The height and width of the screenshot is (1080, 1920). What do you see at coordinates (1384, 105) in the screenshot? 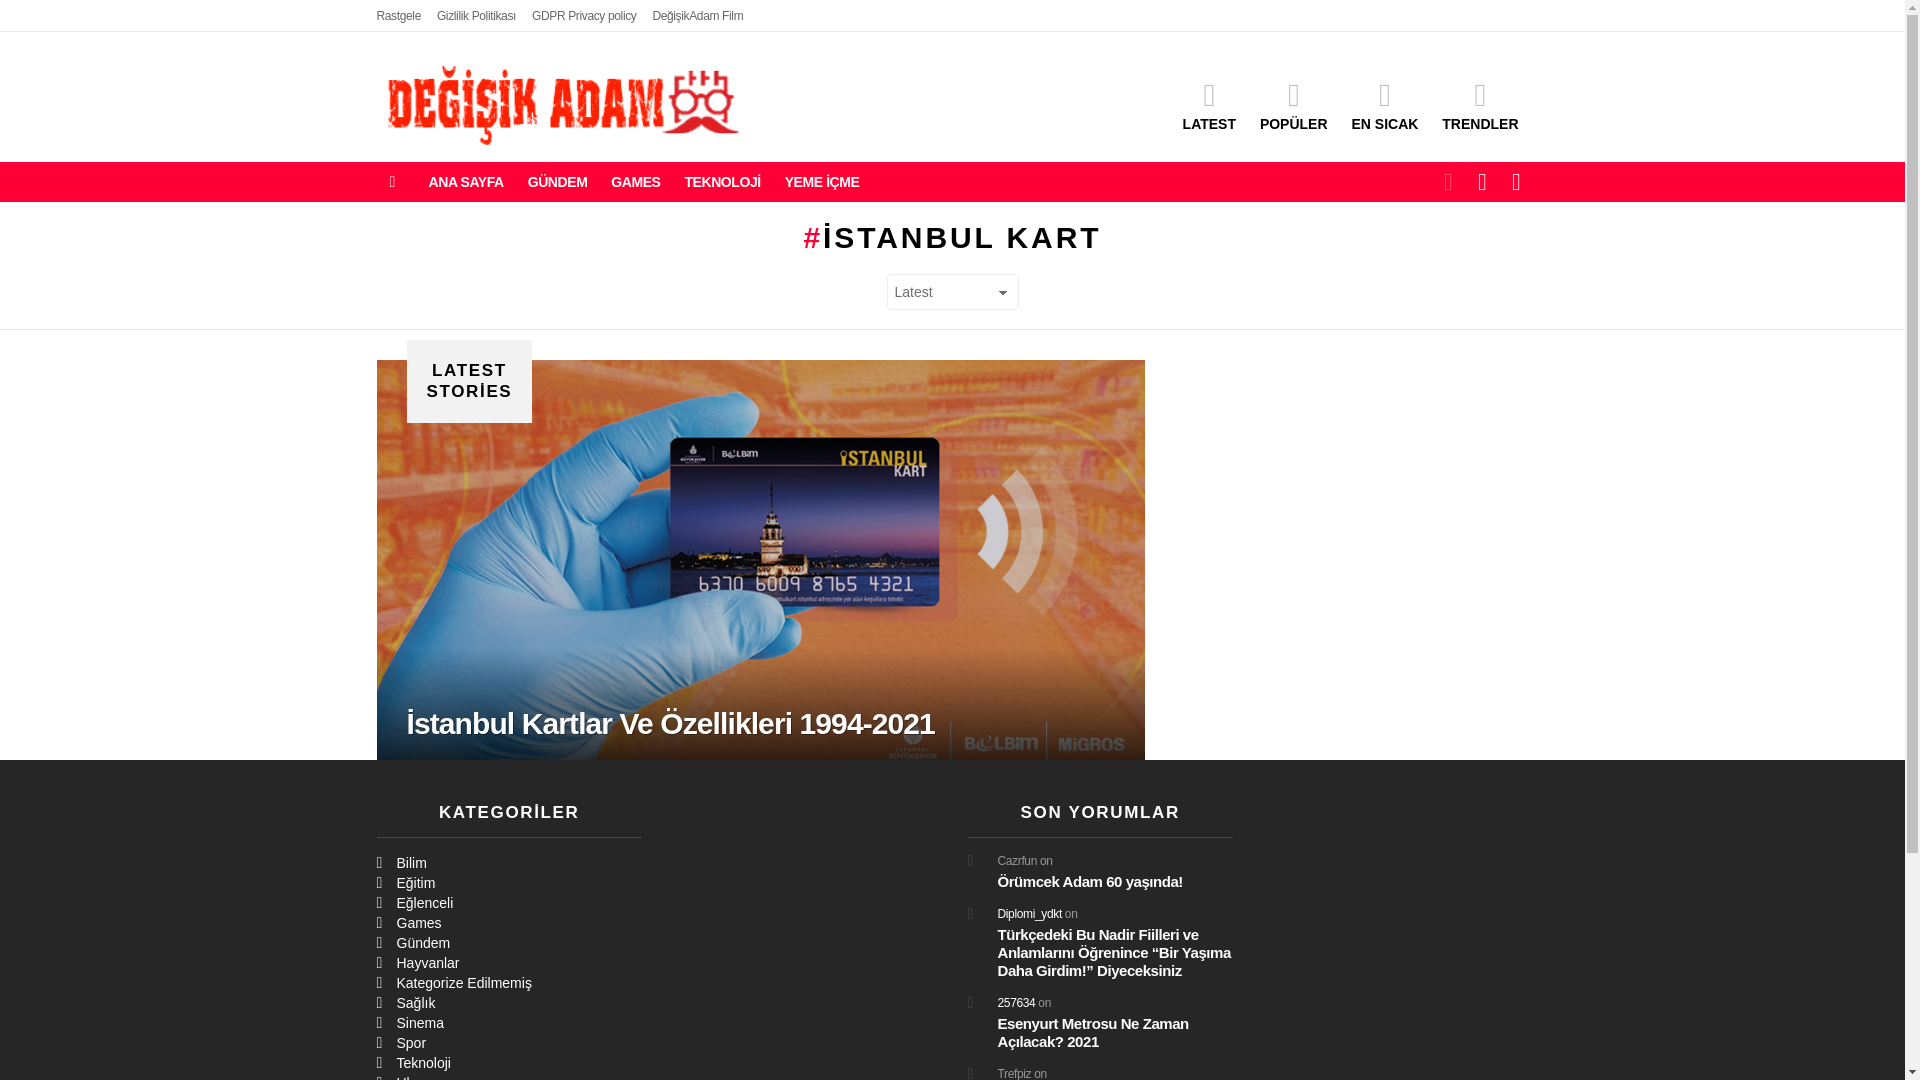
I see `EN SICAK` at bounding box center [1384, 105].